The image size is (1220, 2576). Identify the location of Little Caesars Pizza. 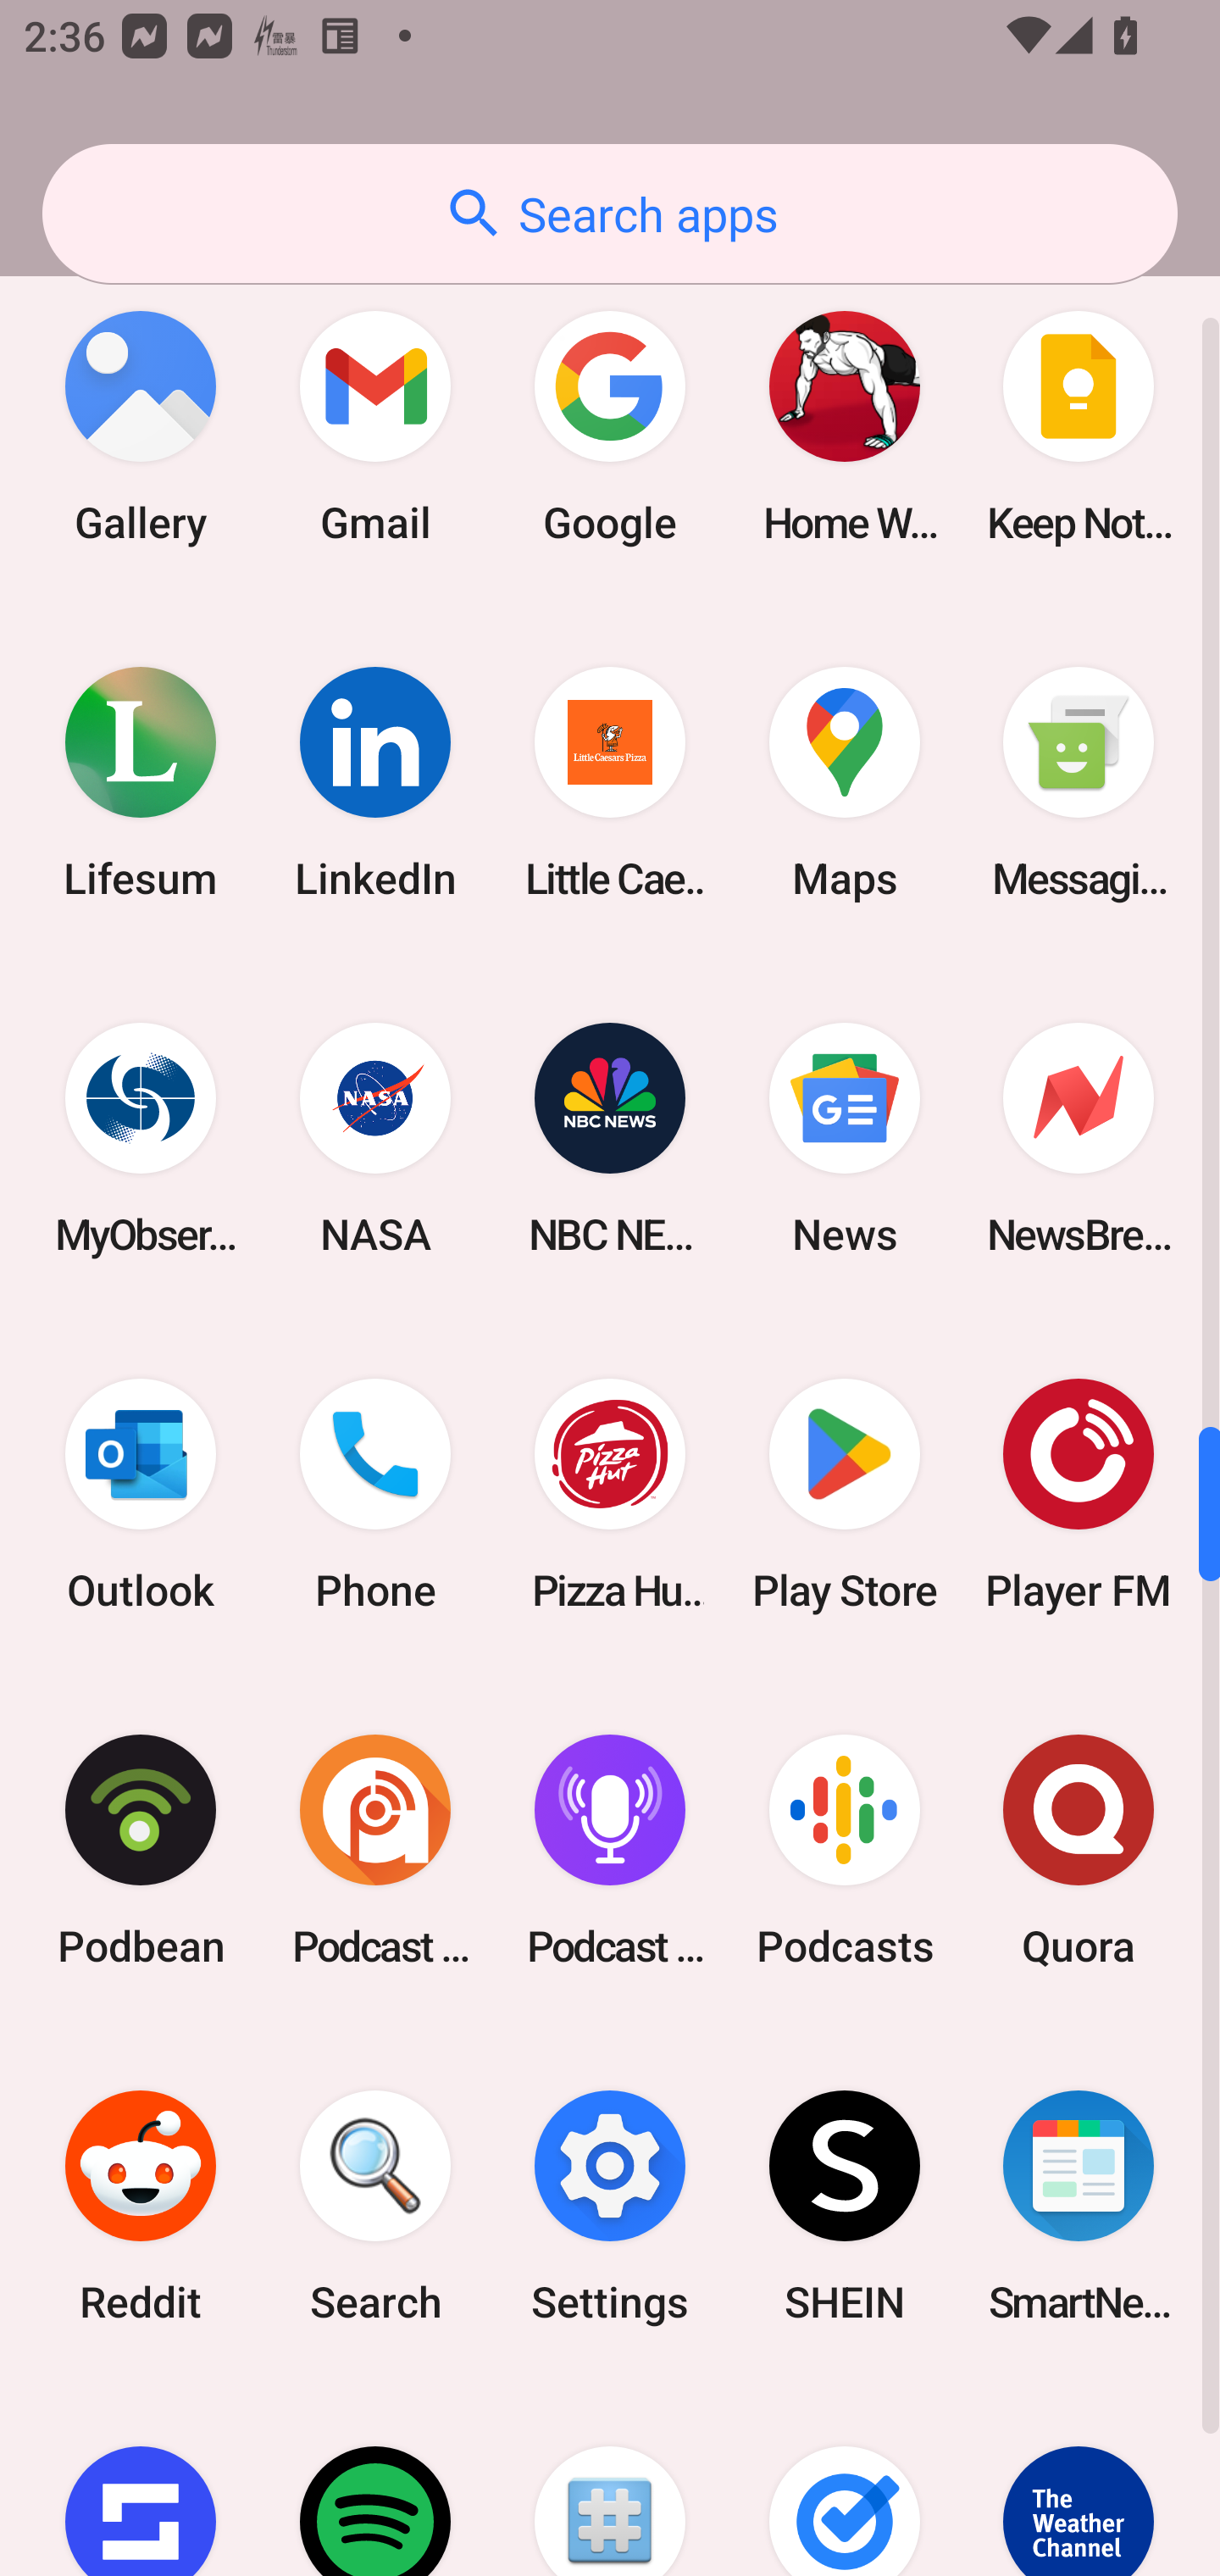
(610, 783).